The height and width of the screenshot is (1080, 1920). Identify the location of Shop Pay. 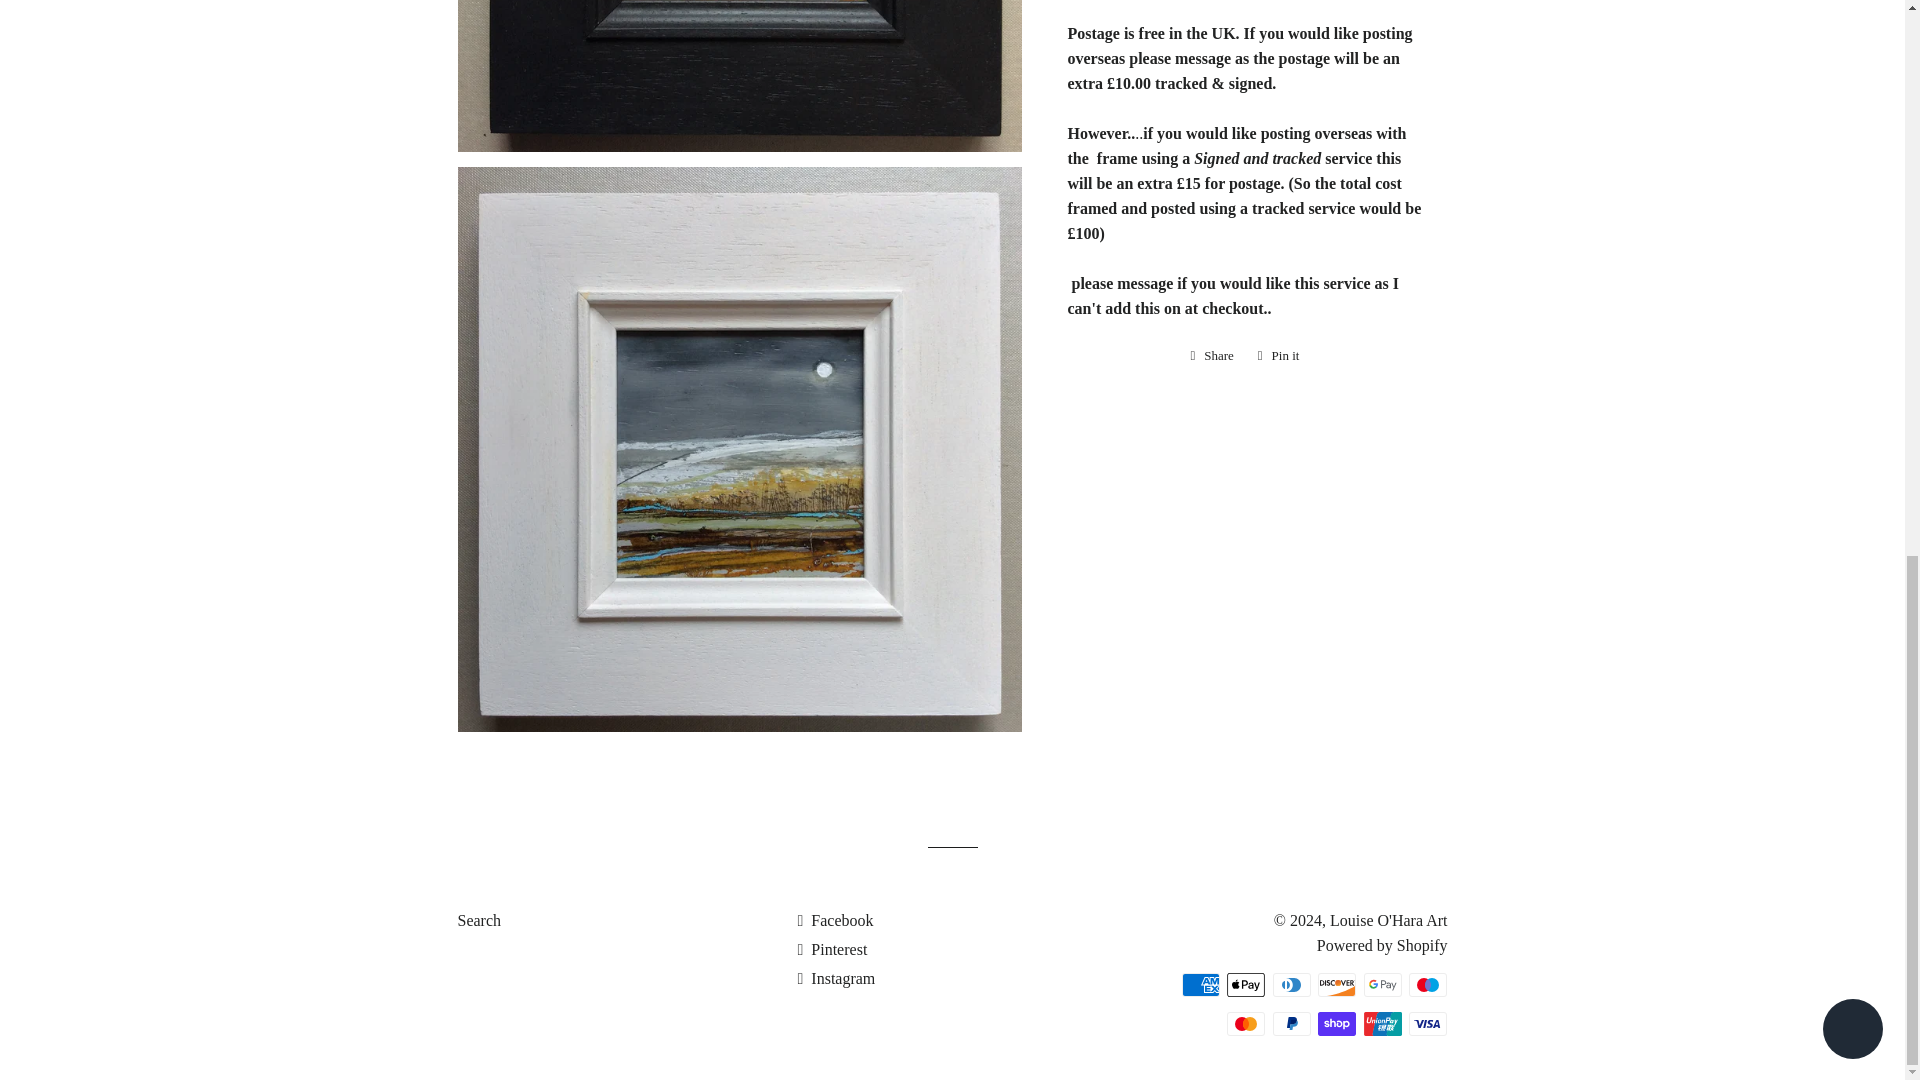
(1336, 1023).